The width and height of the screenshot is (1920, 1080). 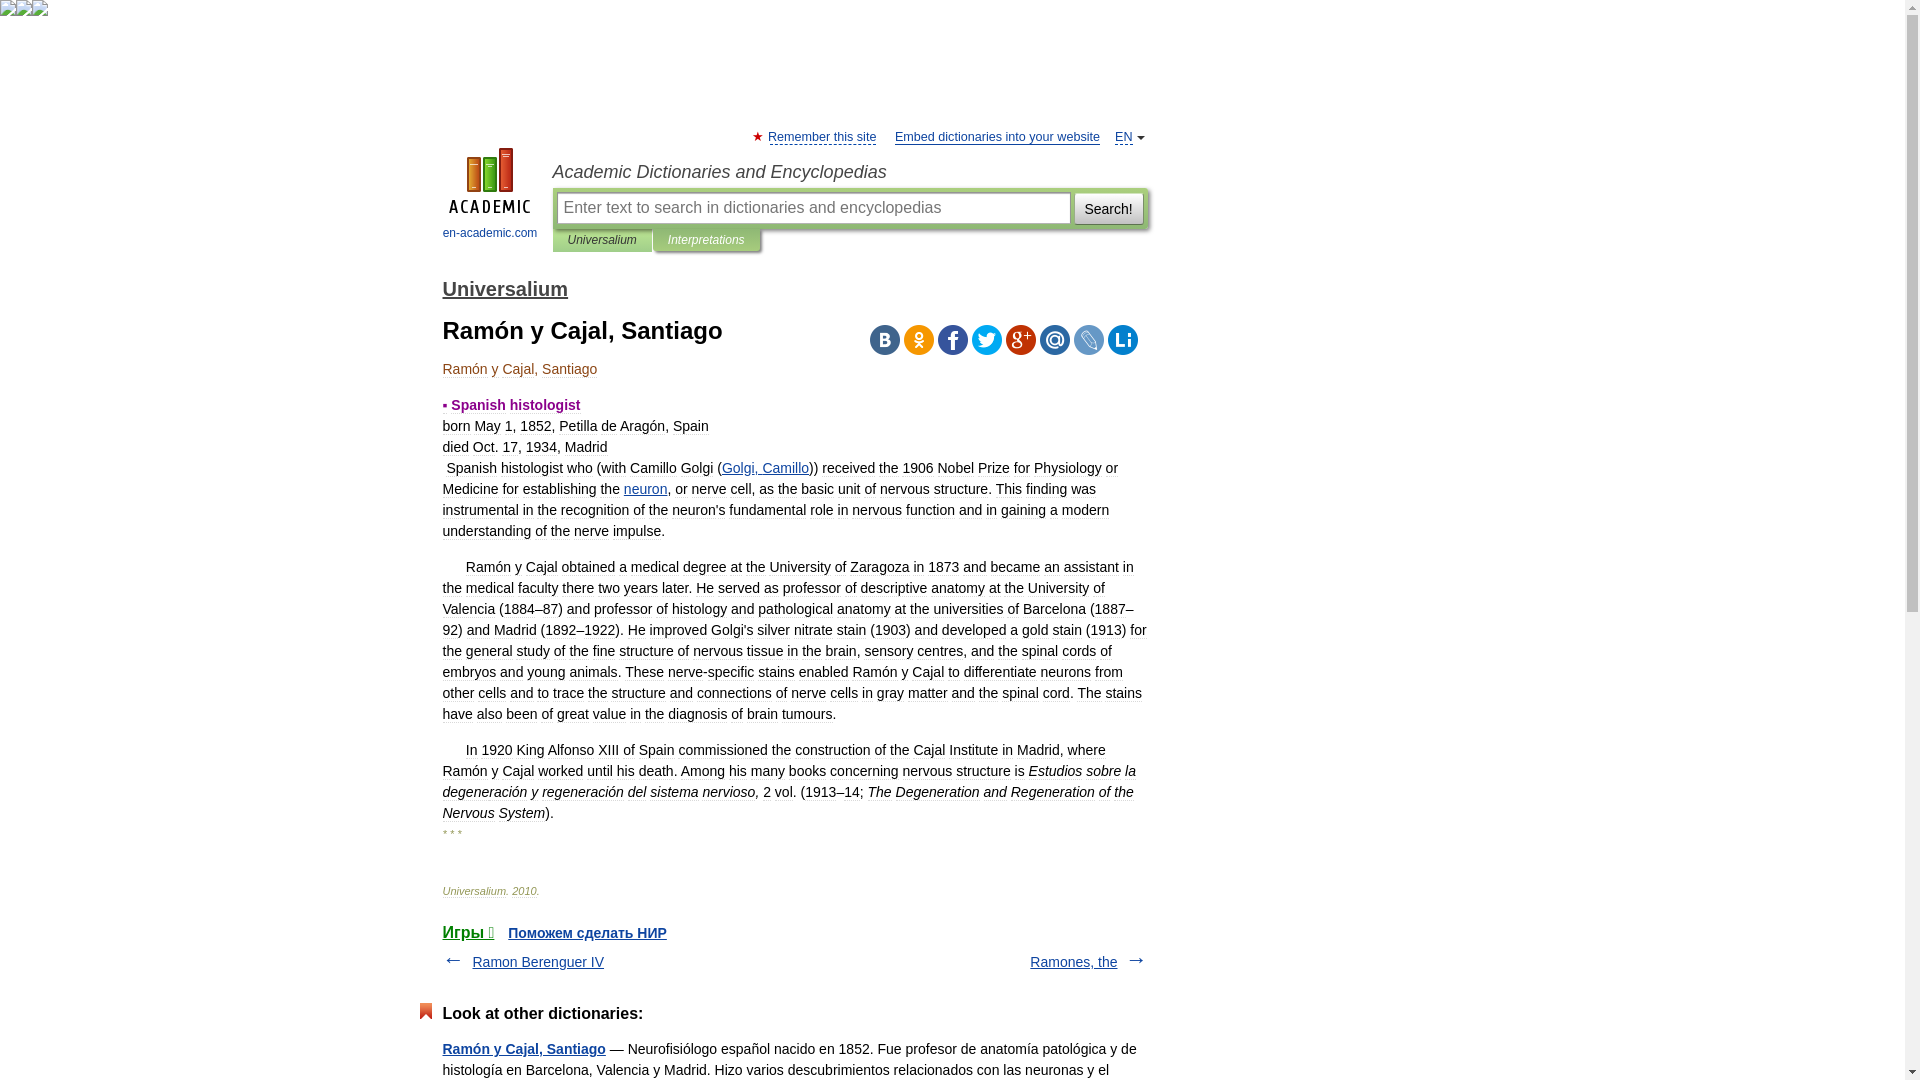 I want to click on Golgi, Camillo, so click(x=764, y=468).